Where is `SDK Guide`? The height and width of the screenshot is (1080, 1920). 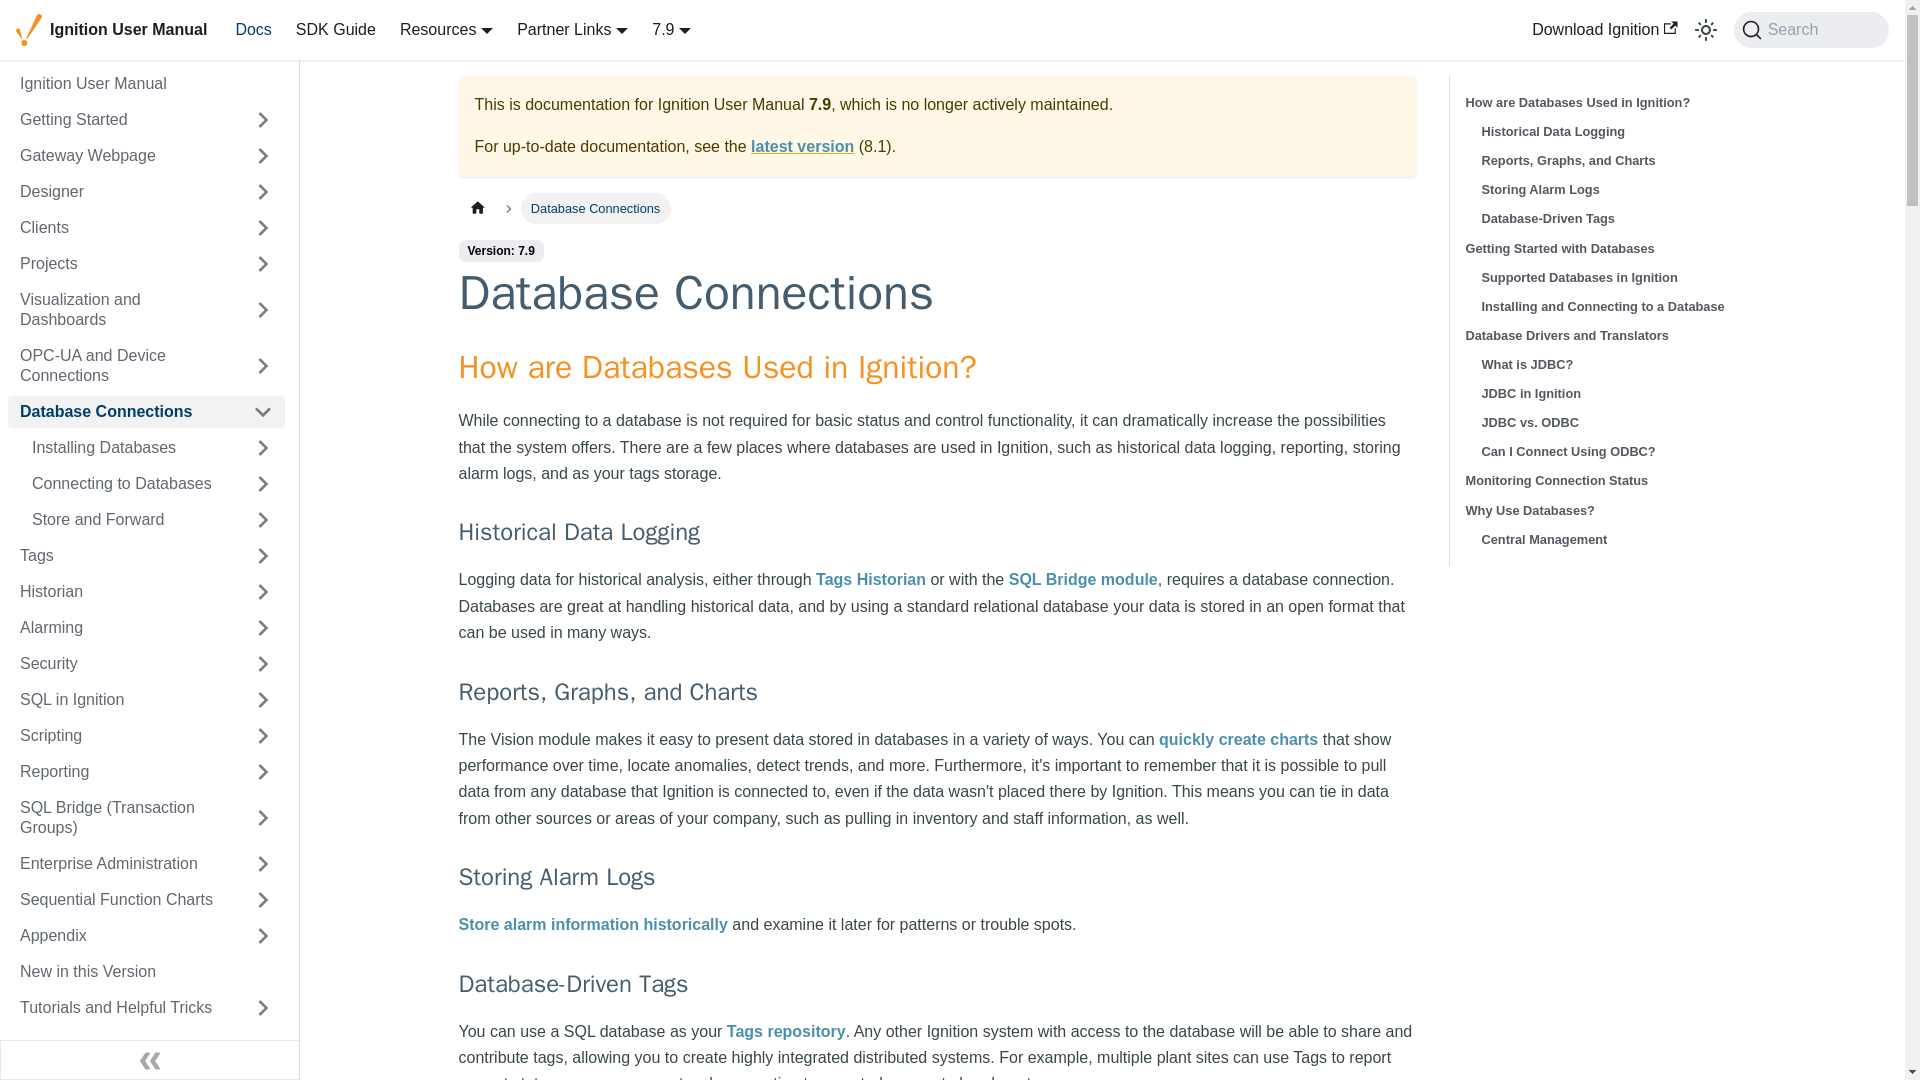
SDK Guide is located at coordinates (336, 30).